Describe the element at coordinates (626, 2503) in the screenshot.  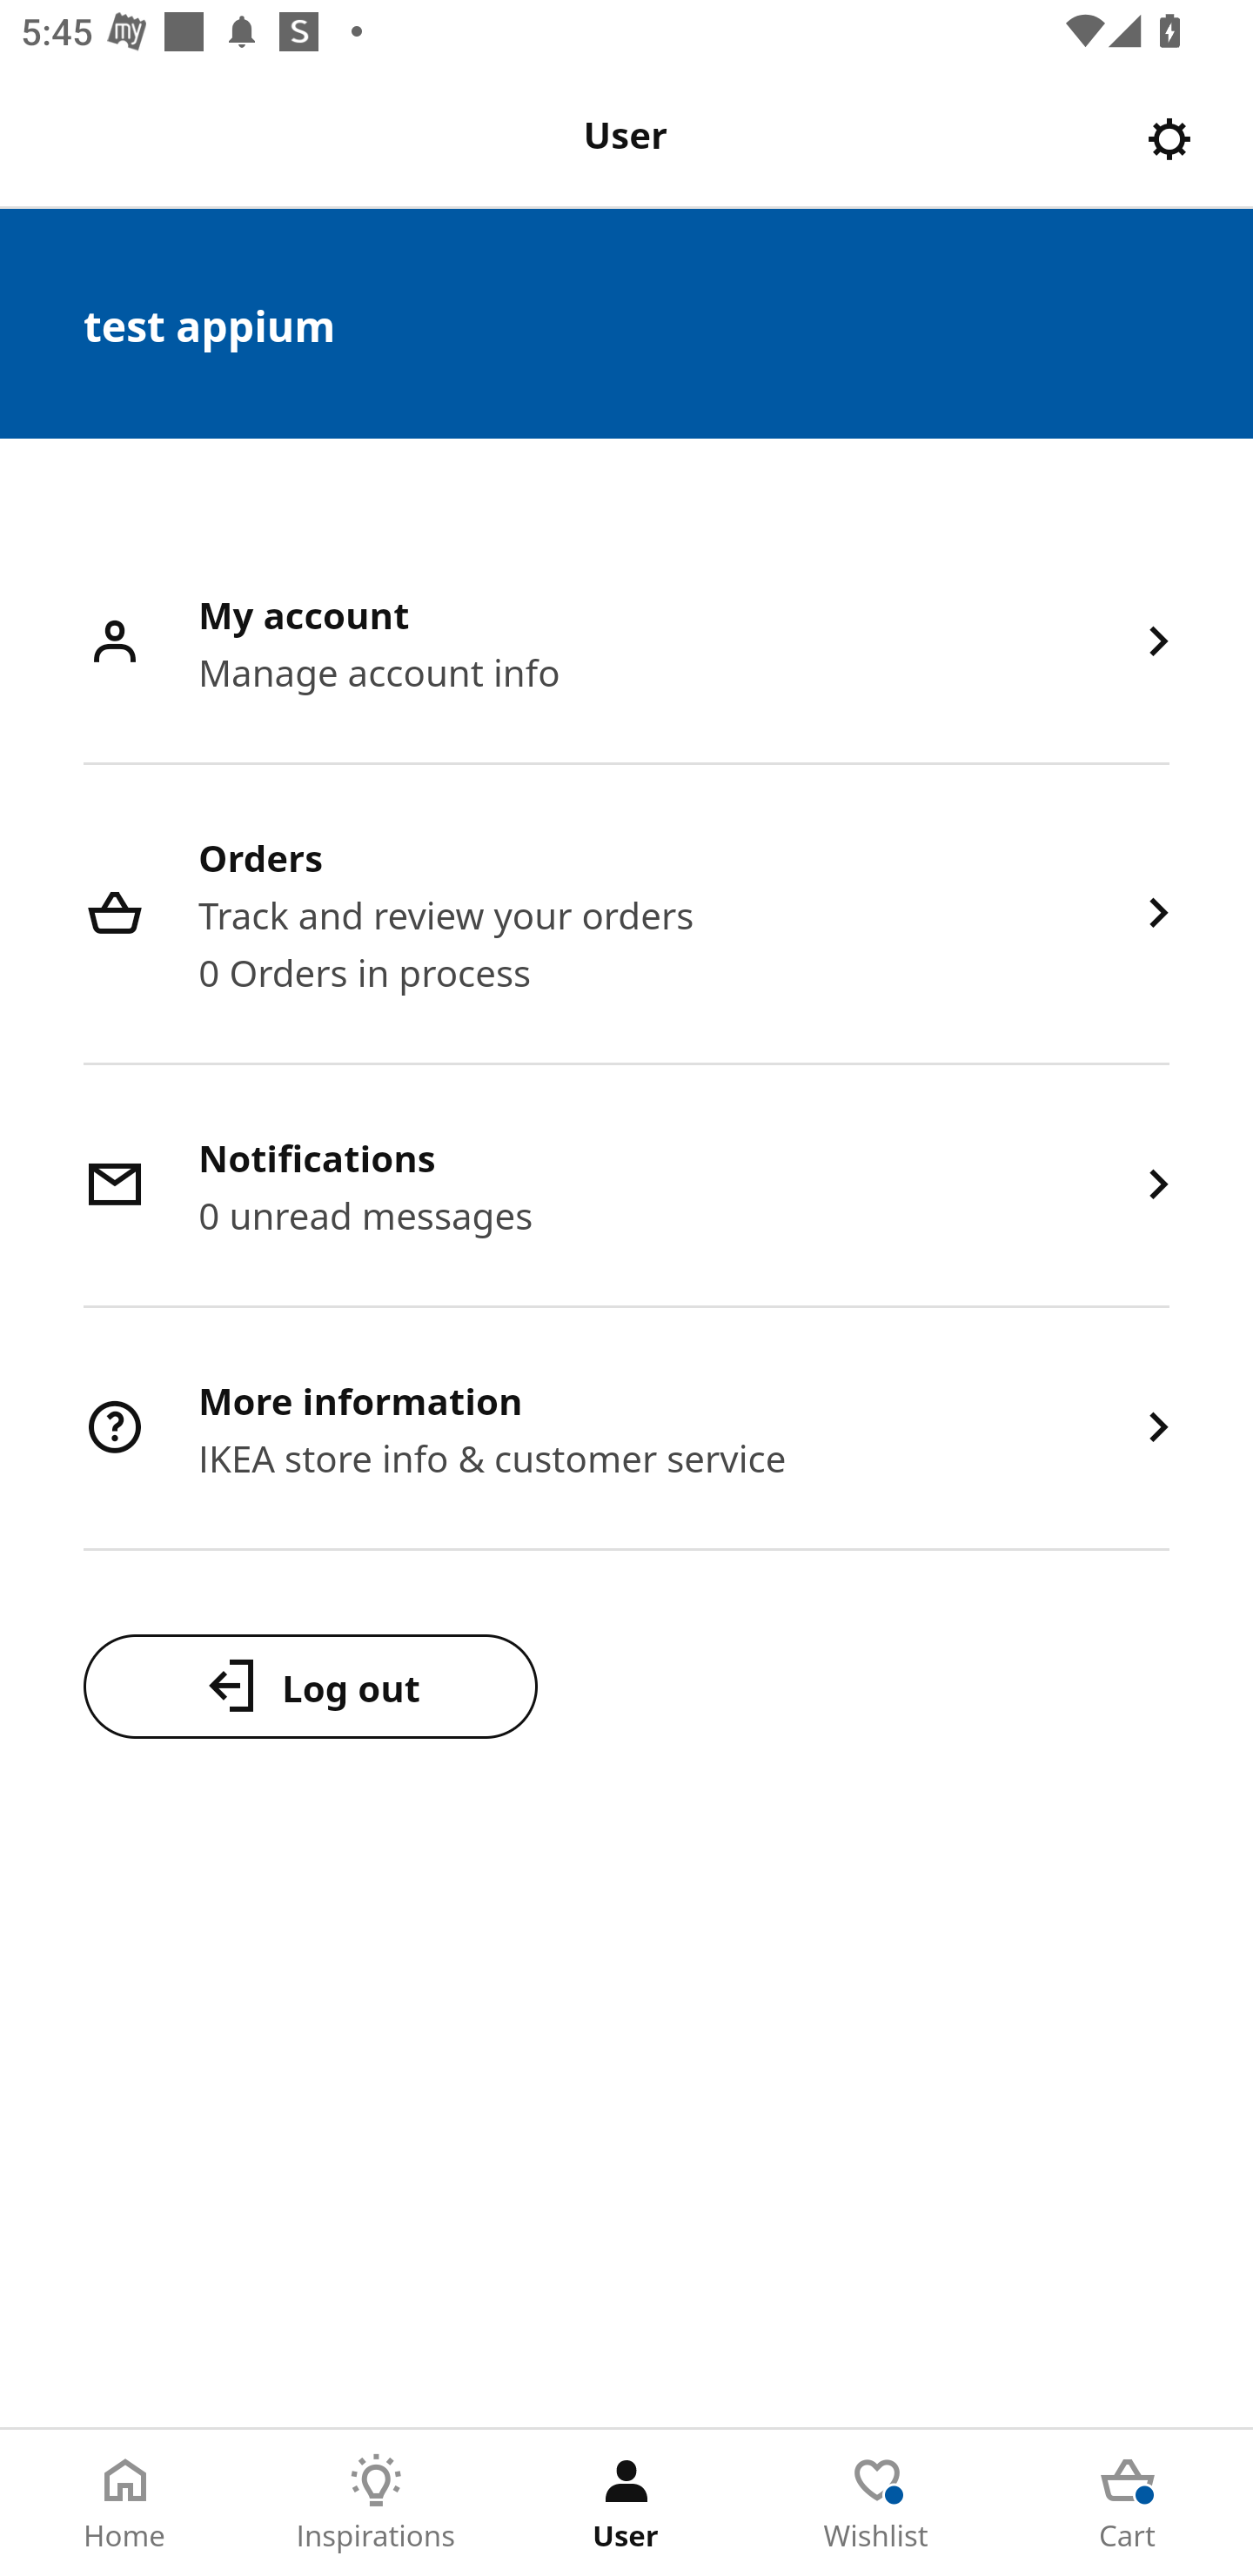
I see `User
Tab 3 of 5` at that location.